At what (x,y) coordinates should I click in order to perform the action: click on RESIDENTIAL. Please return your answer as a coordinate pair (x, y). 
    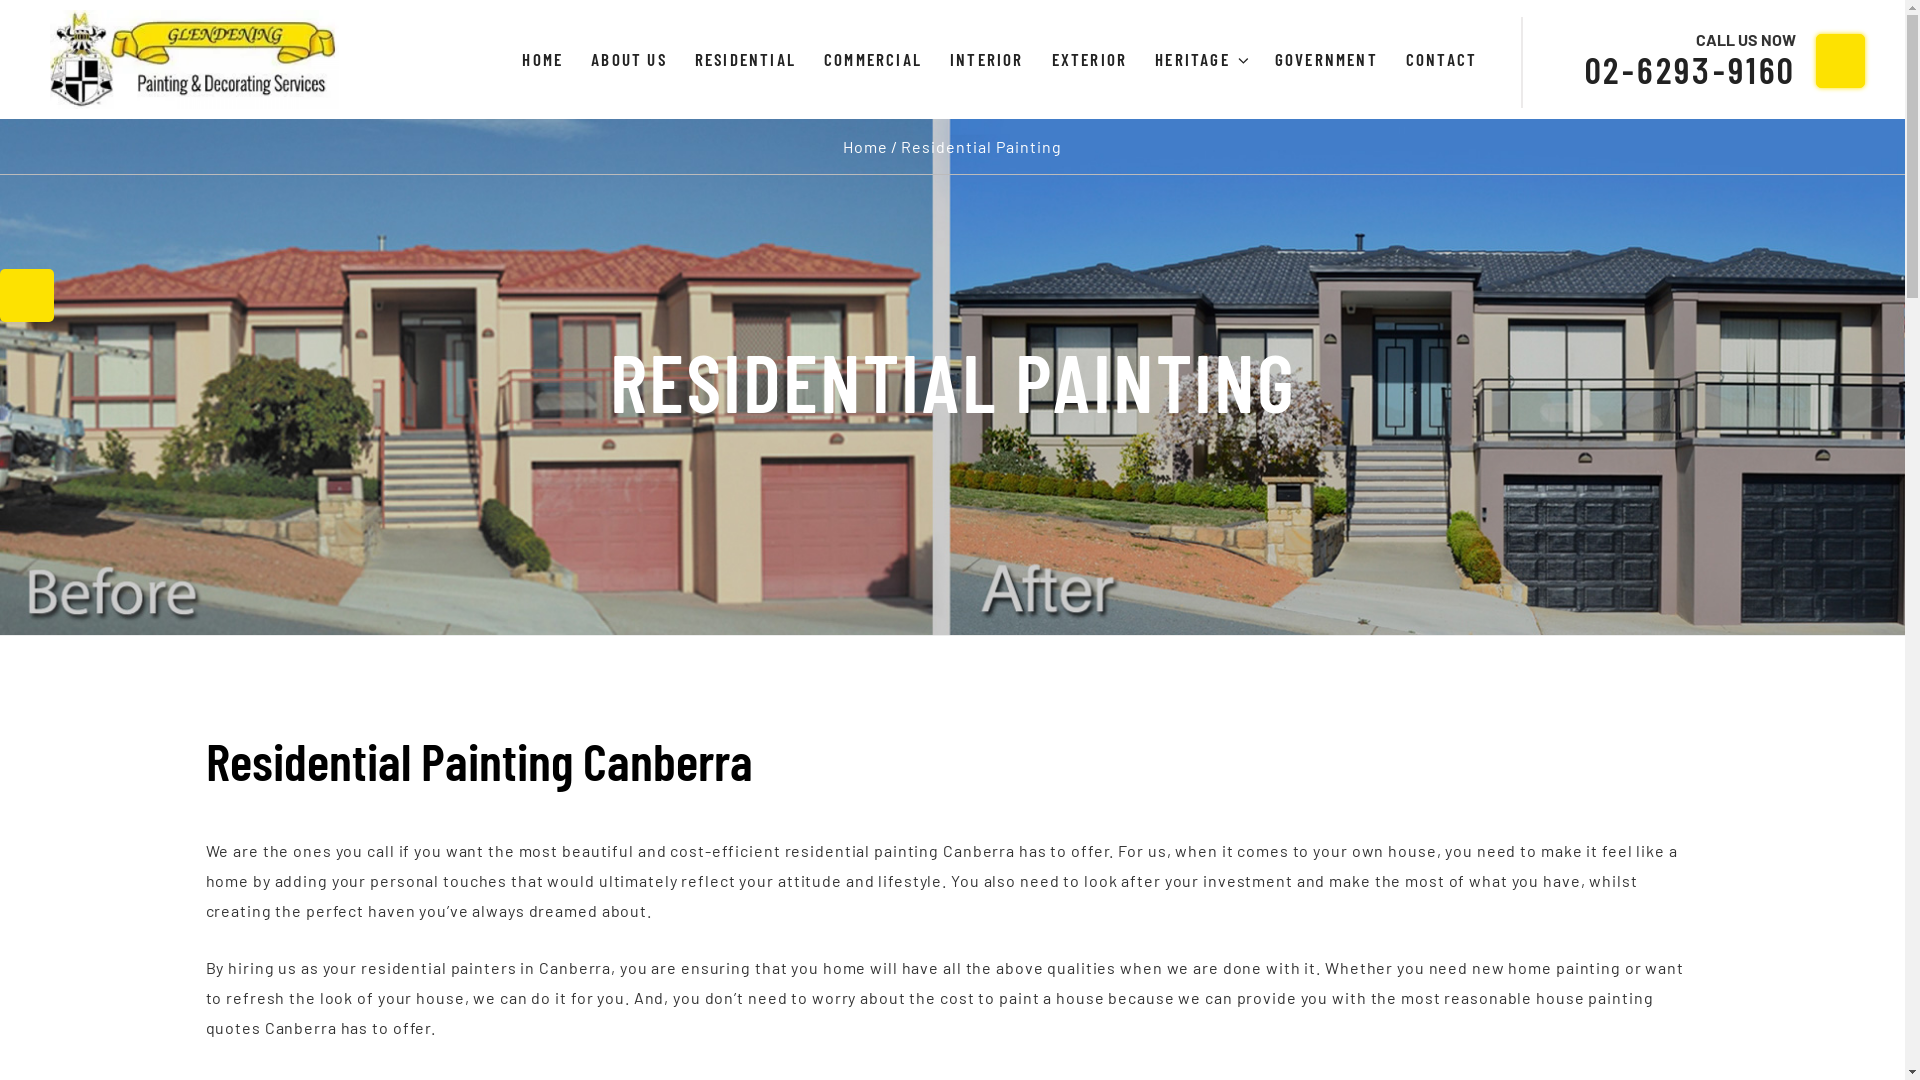
    Looking at the image, I should click on (746, 60).